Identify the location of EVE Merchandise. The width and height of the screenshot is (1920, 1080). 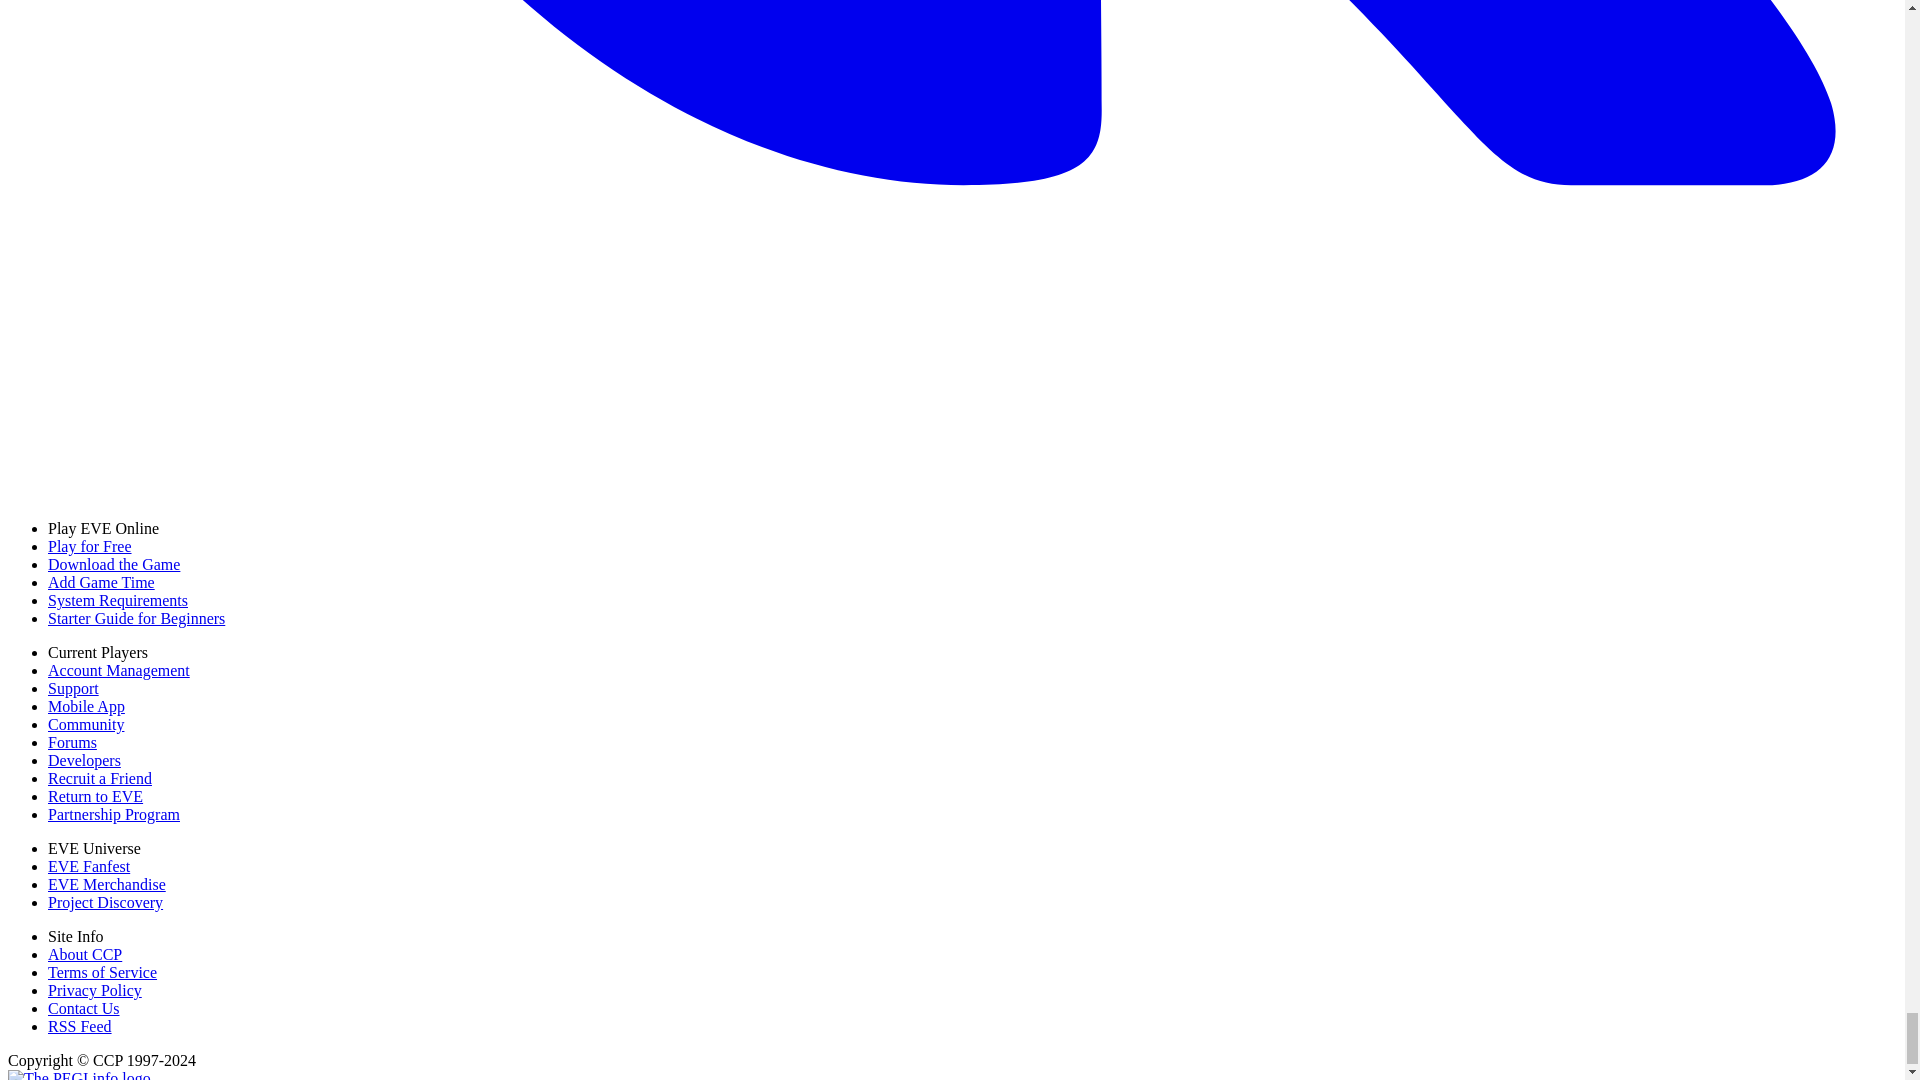
(106, 884).